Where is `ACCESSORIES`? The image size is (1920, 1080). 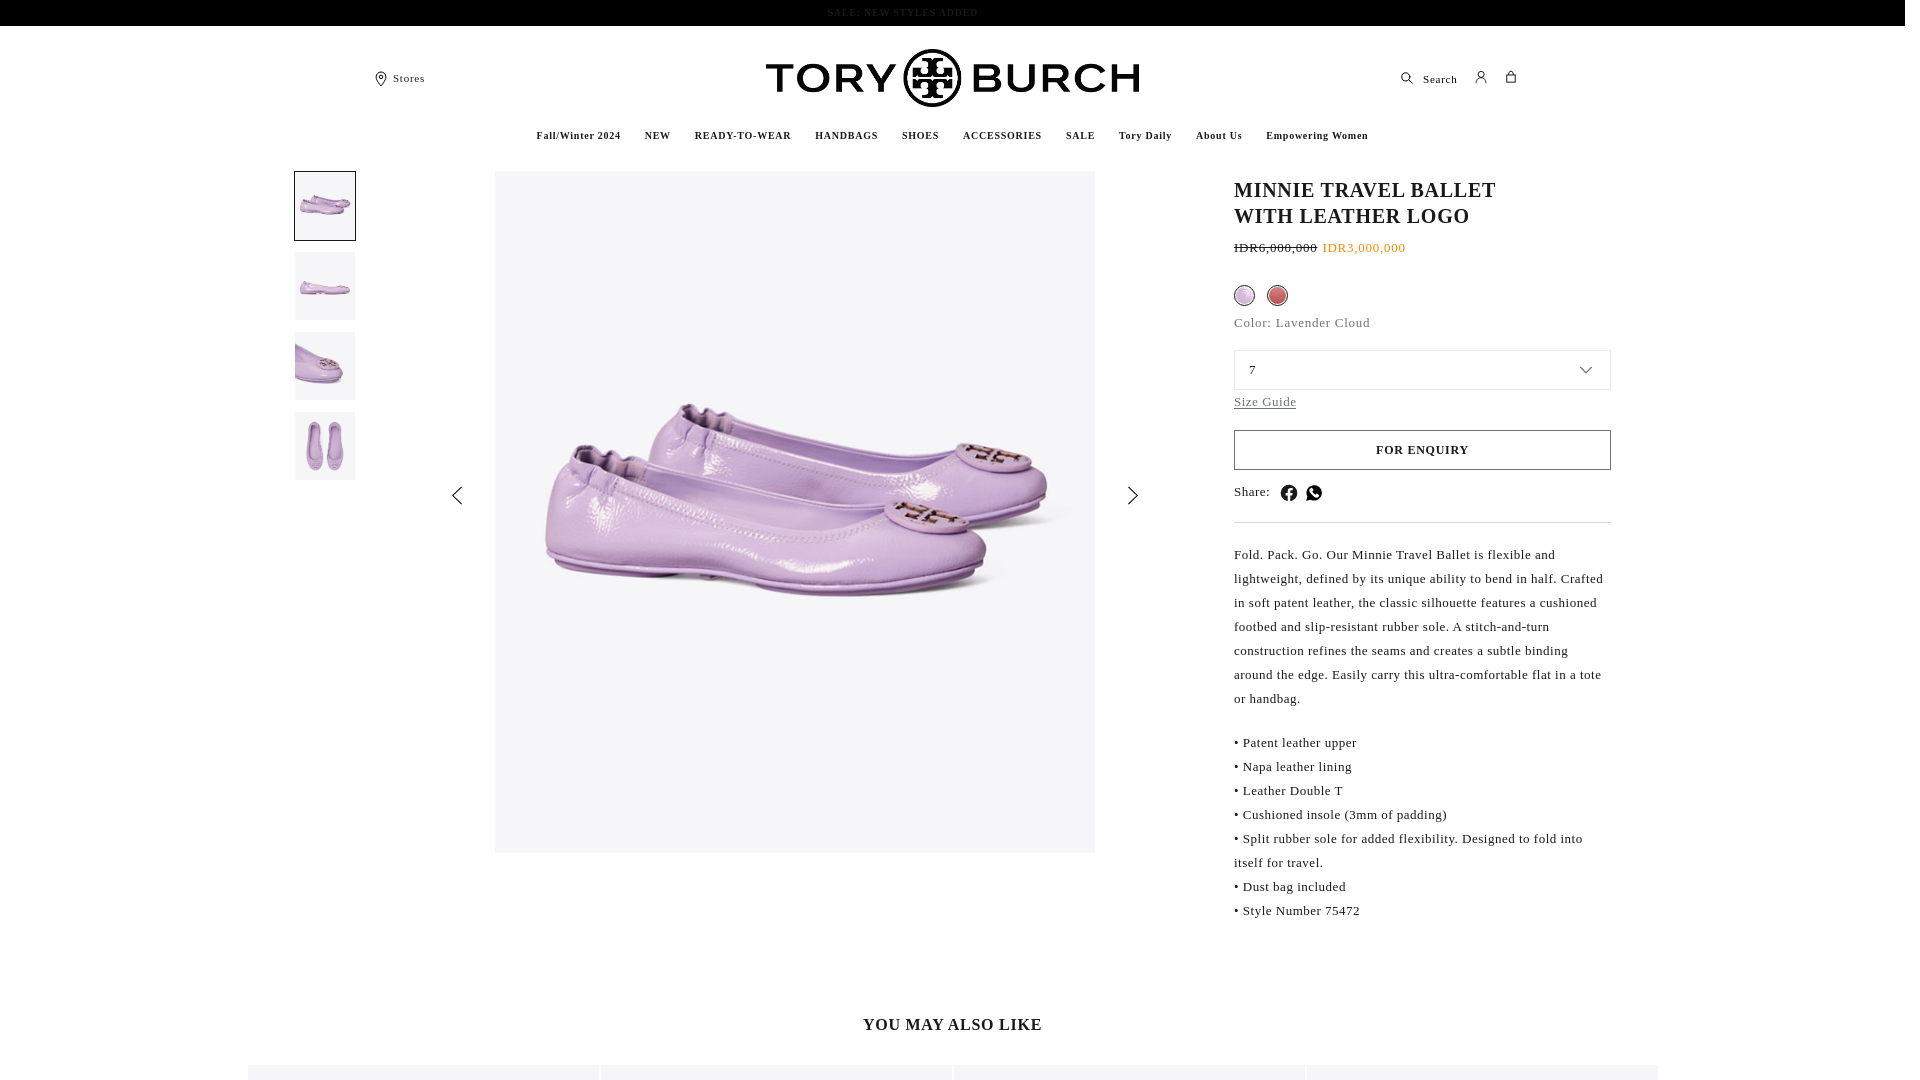 ACCESSORIES is located at coordinates (1002, 136).